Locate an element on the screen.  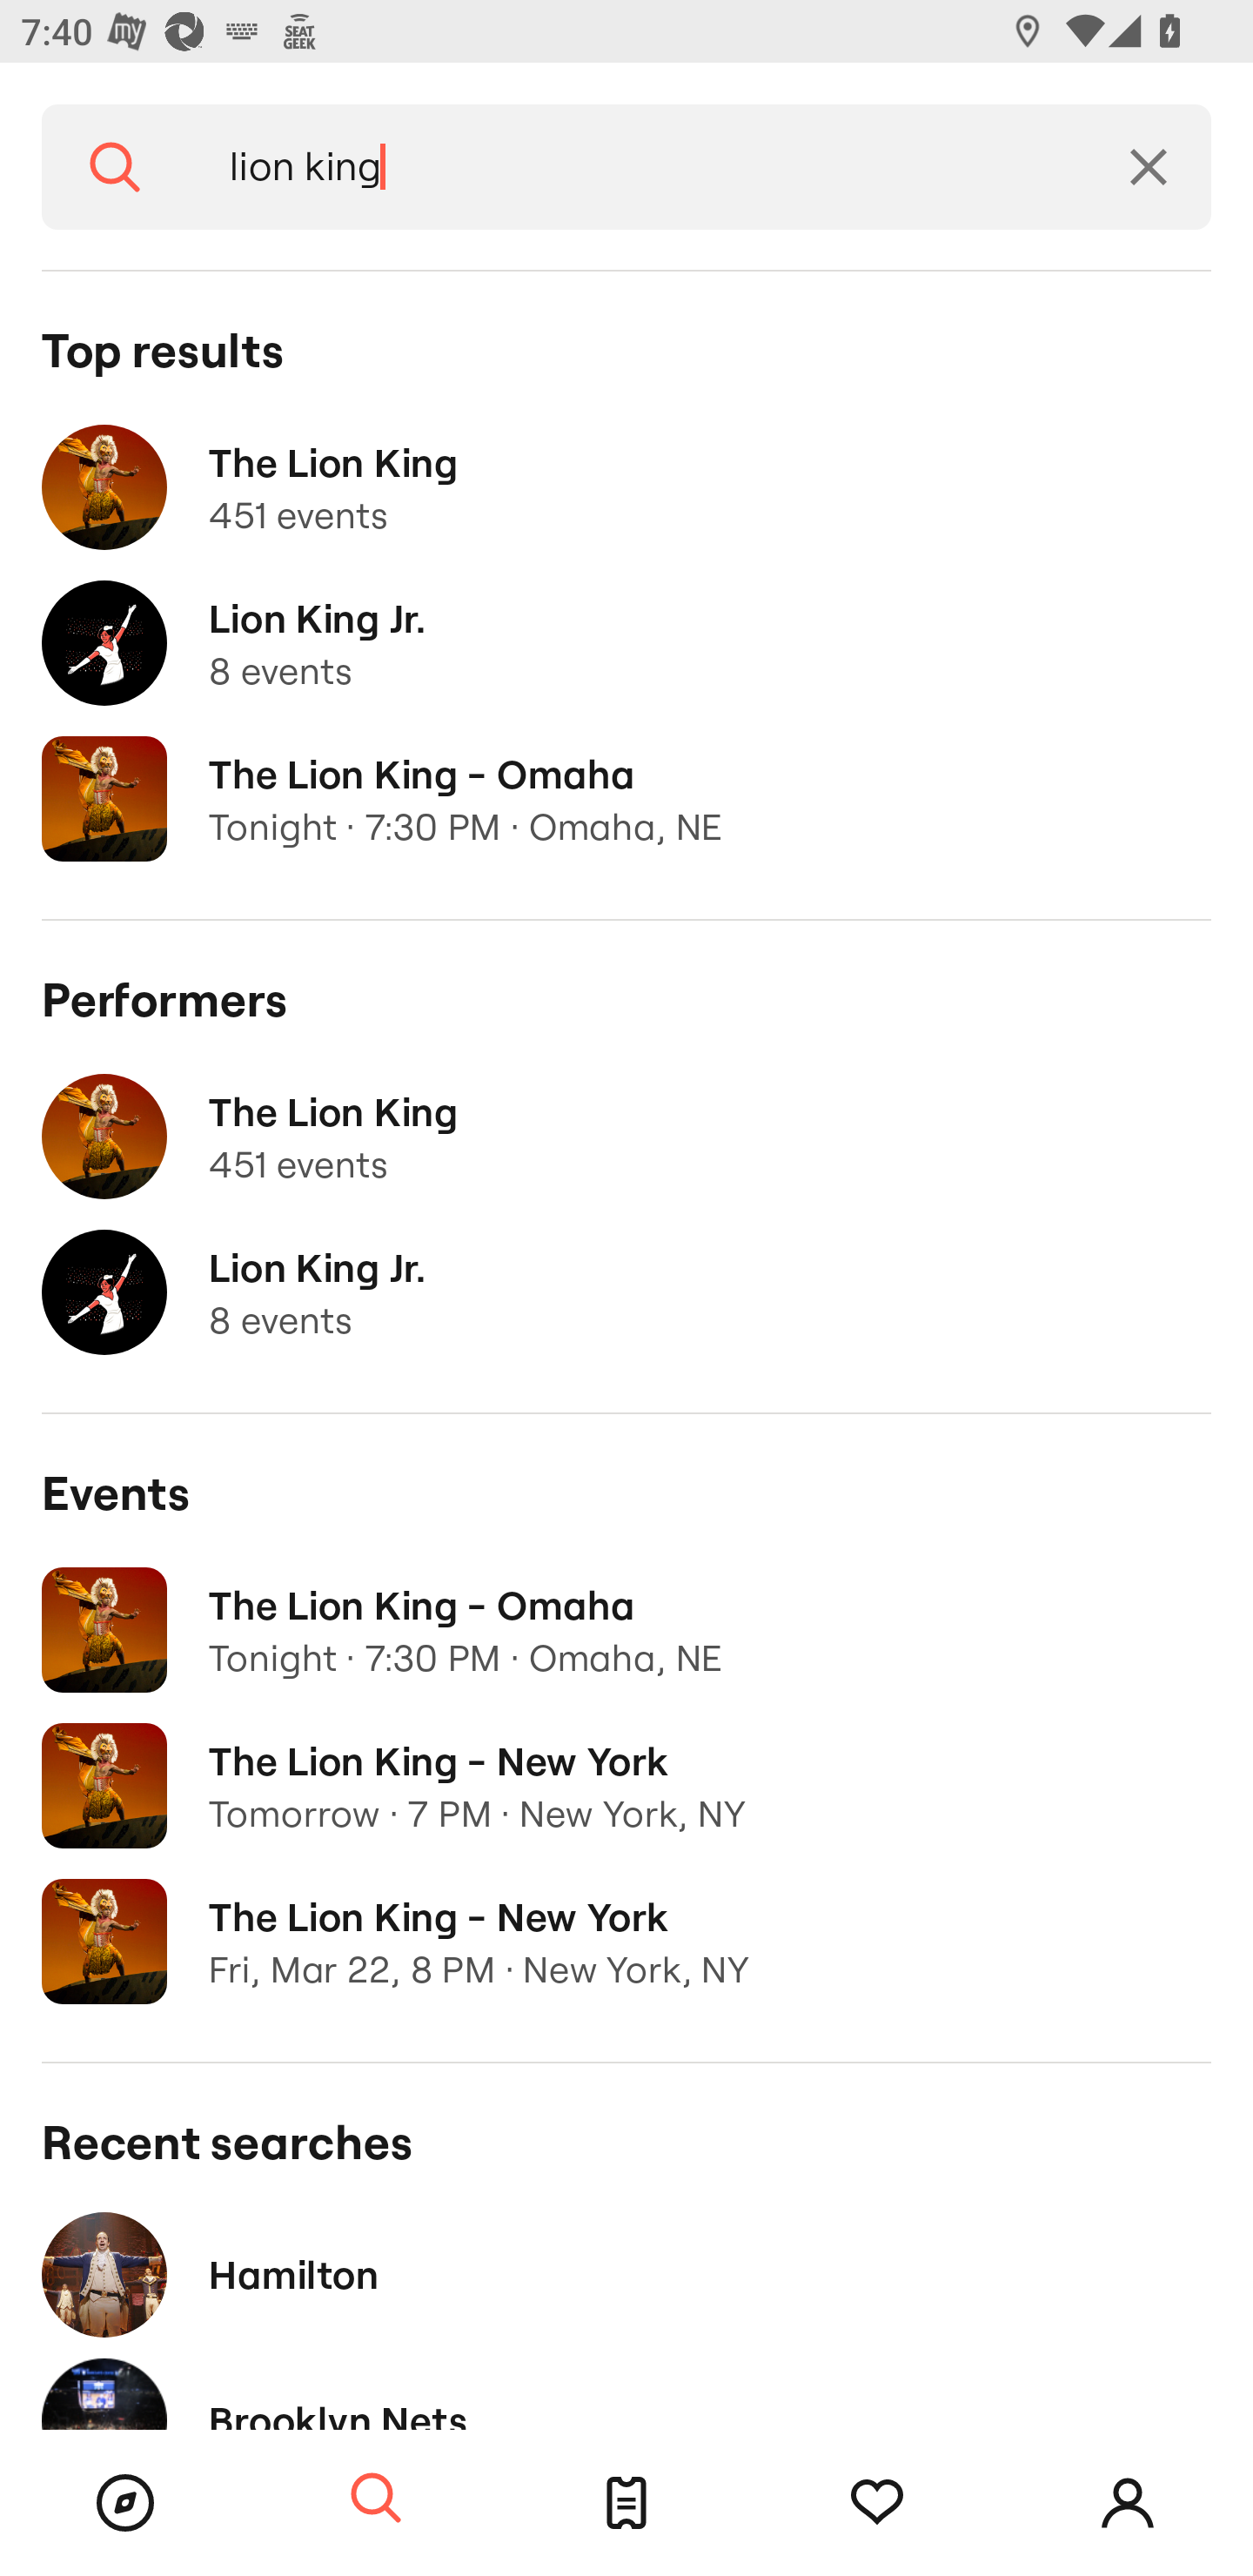
The Lion King 451 events is located at coordinates (626, 1137).